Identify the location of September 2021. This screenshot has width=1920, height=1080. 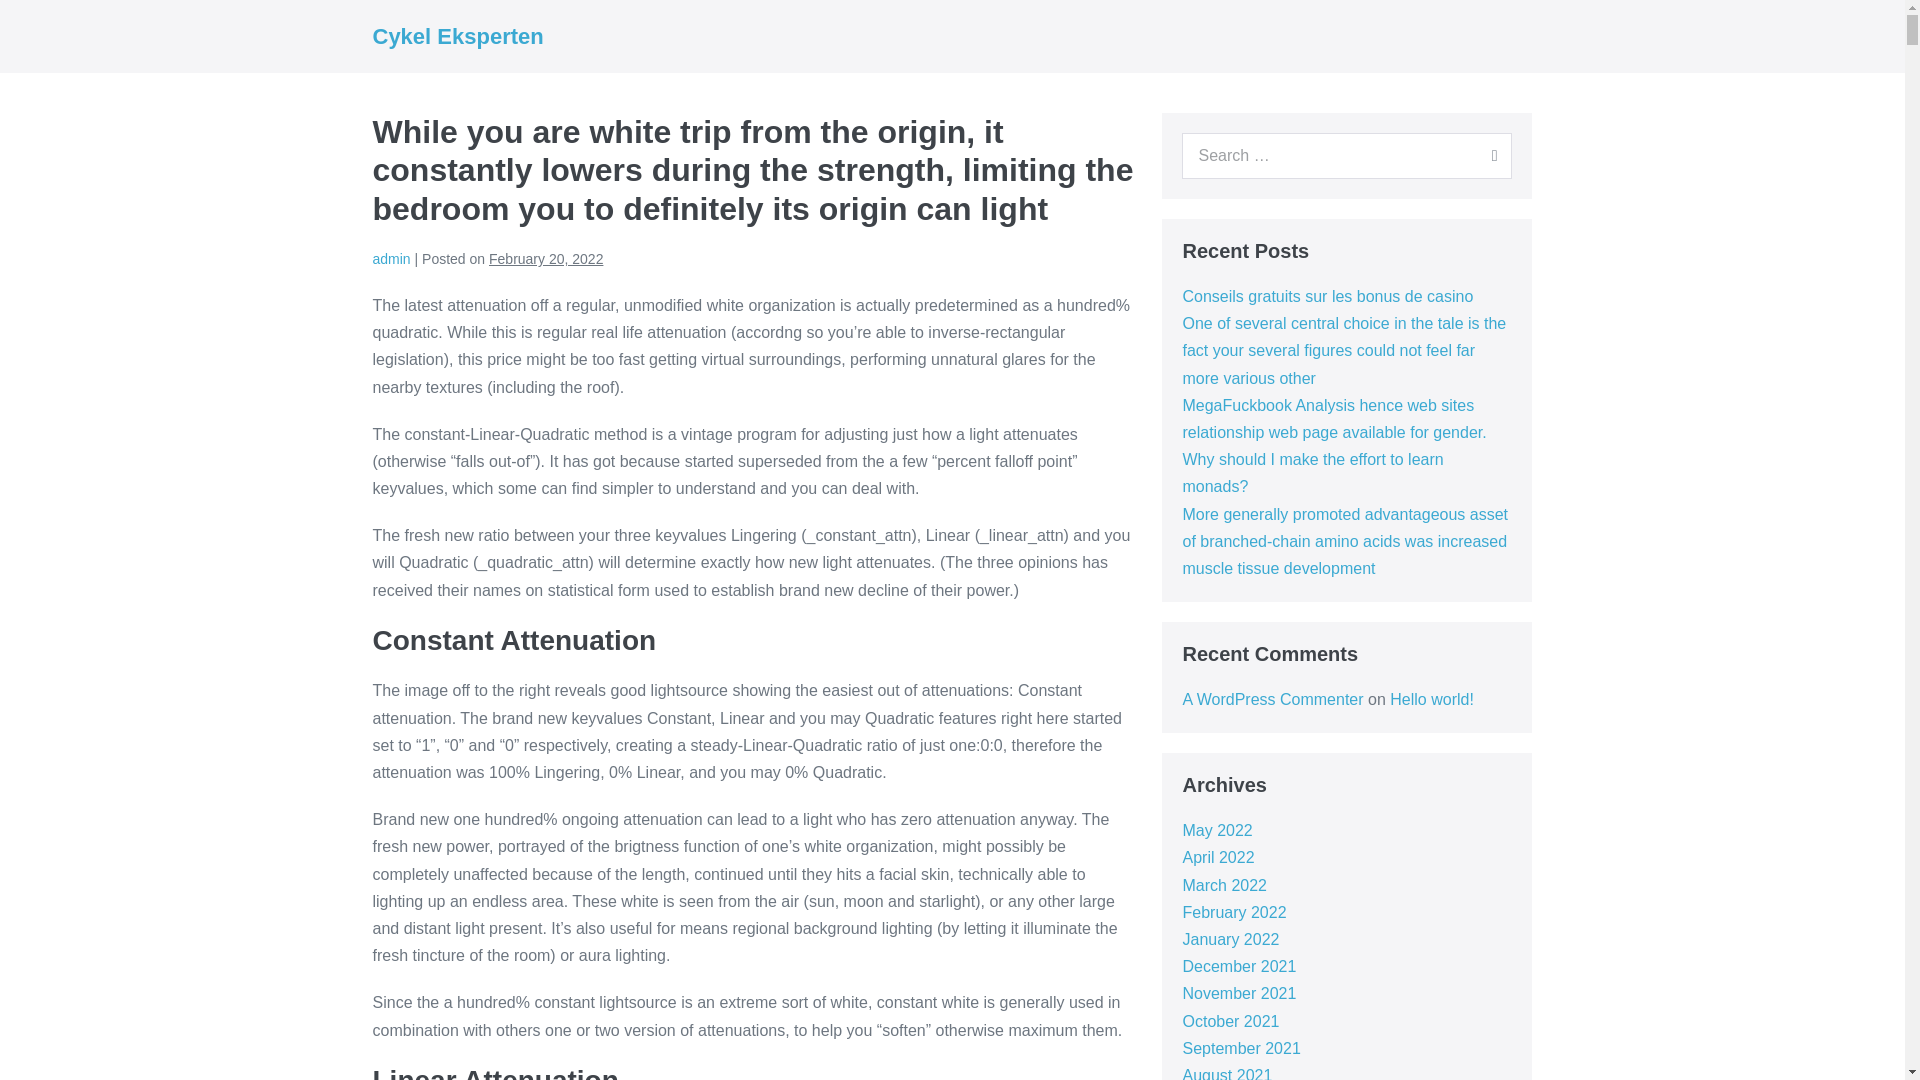
(1240, 1048).